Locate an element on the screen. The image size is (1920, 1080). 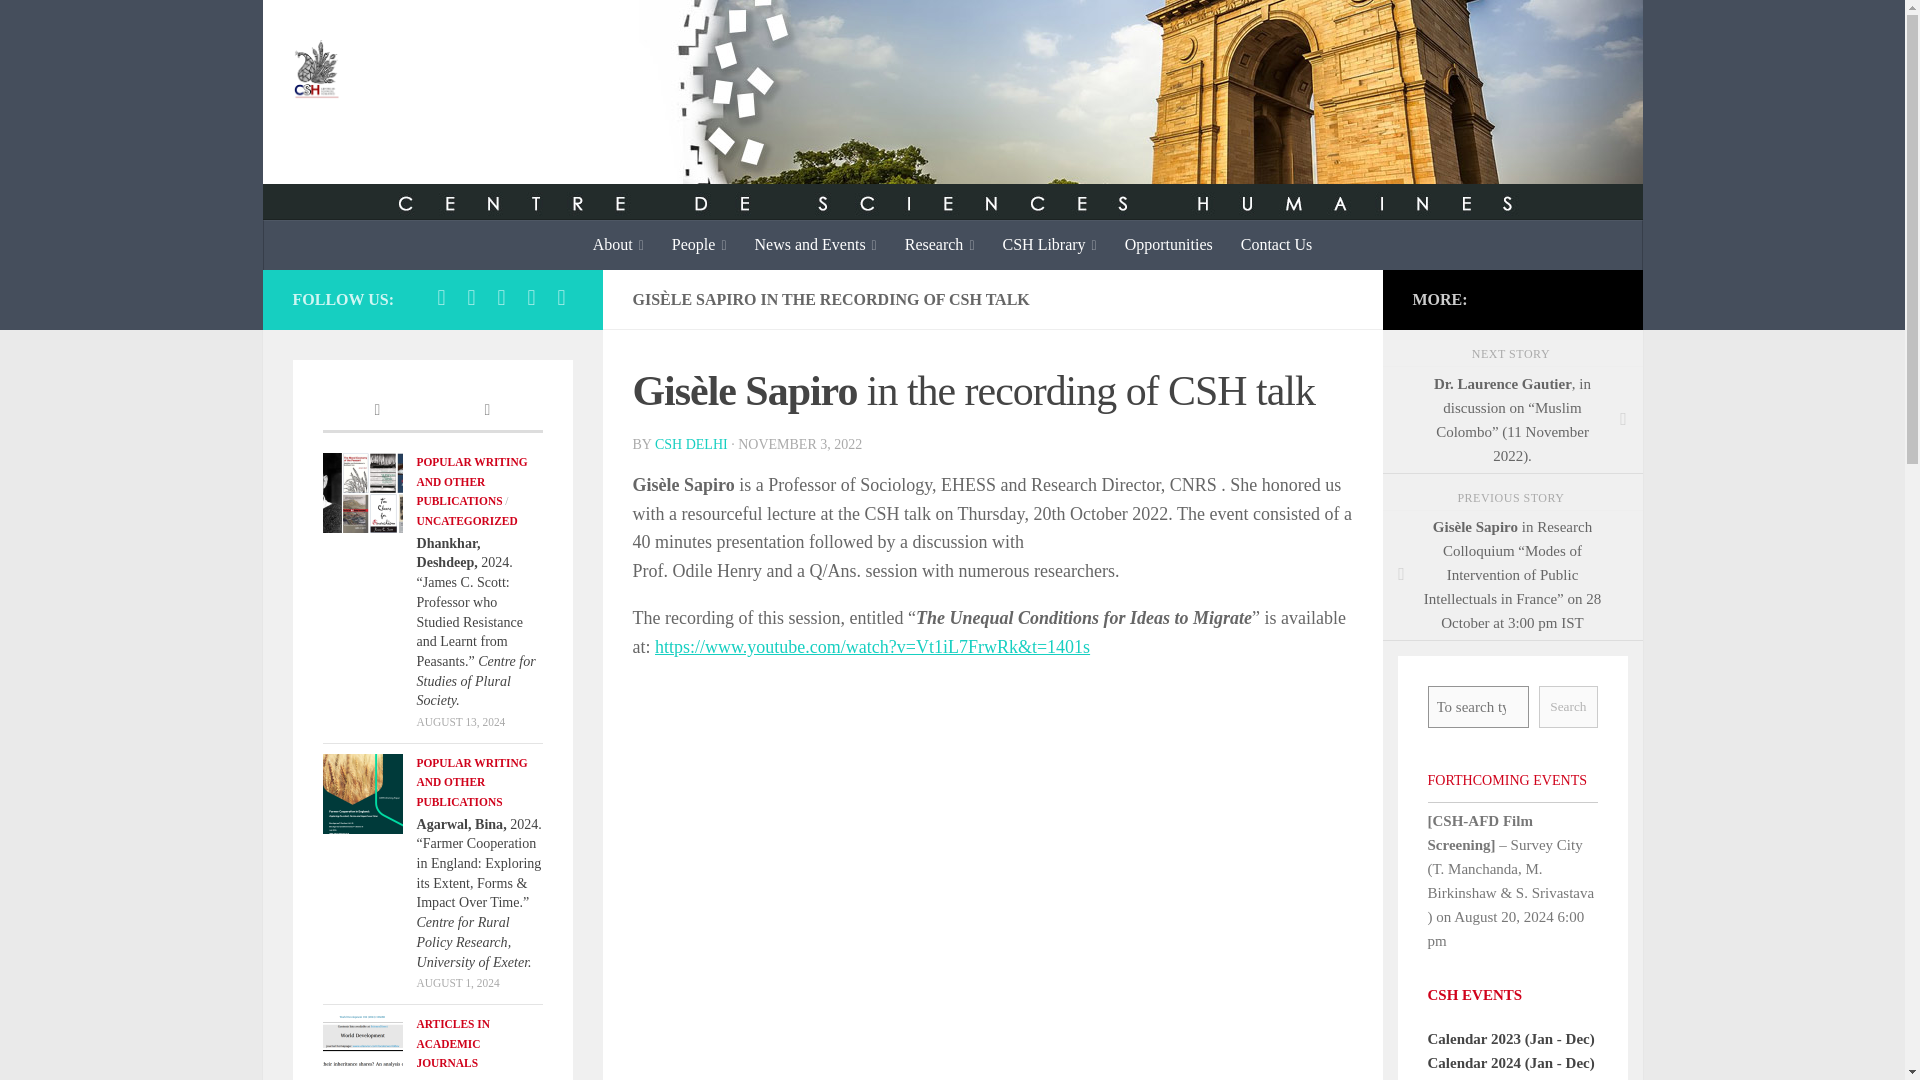
Follow us on Youtube is located at coordinates (530, 298).